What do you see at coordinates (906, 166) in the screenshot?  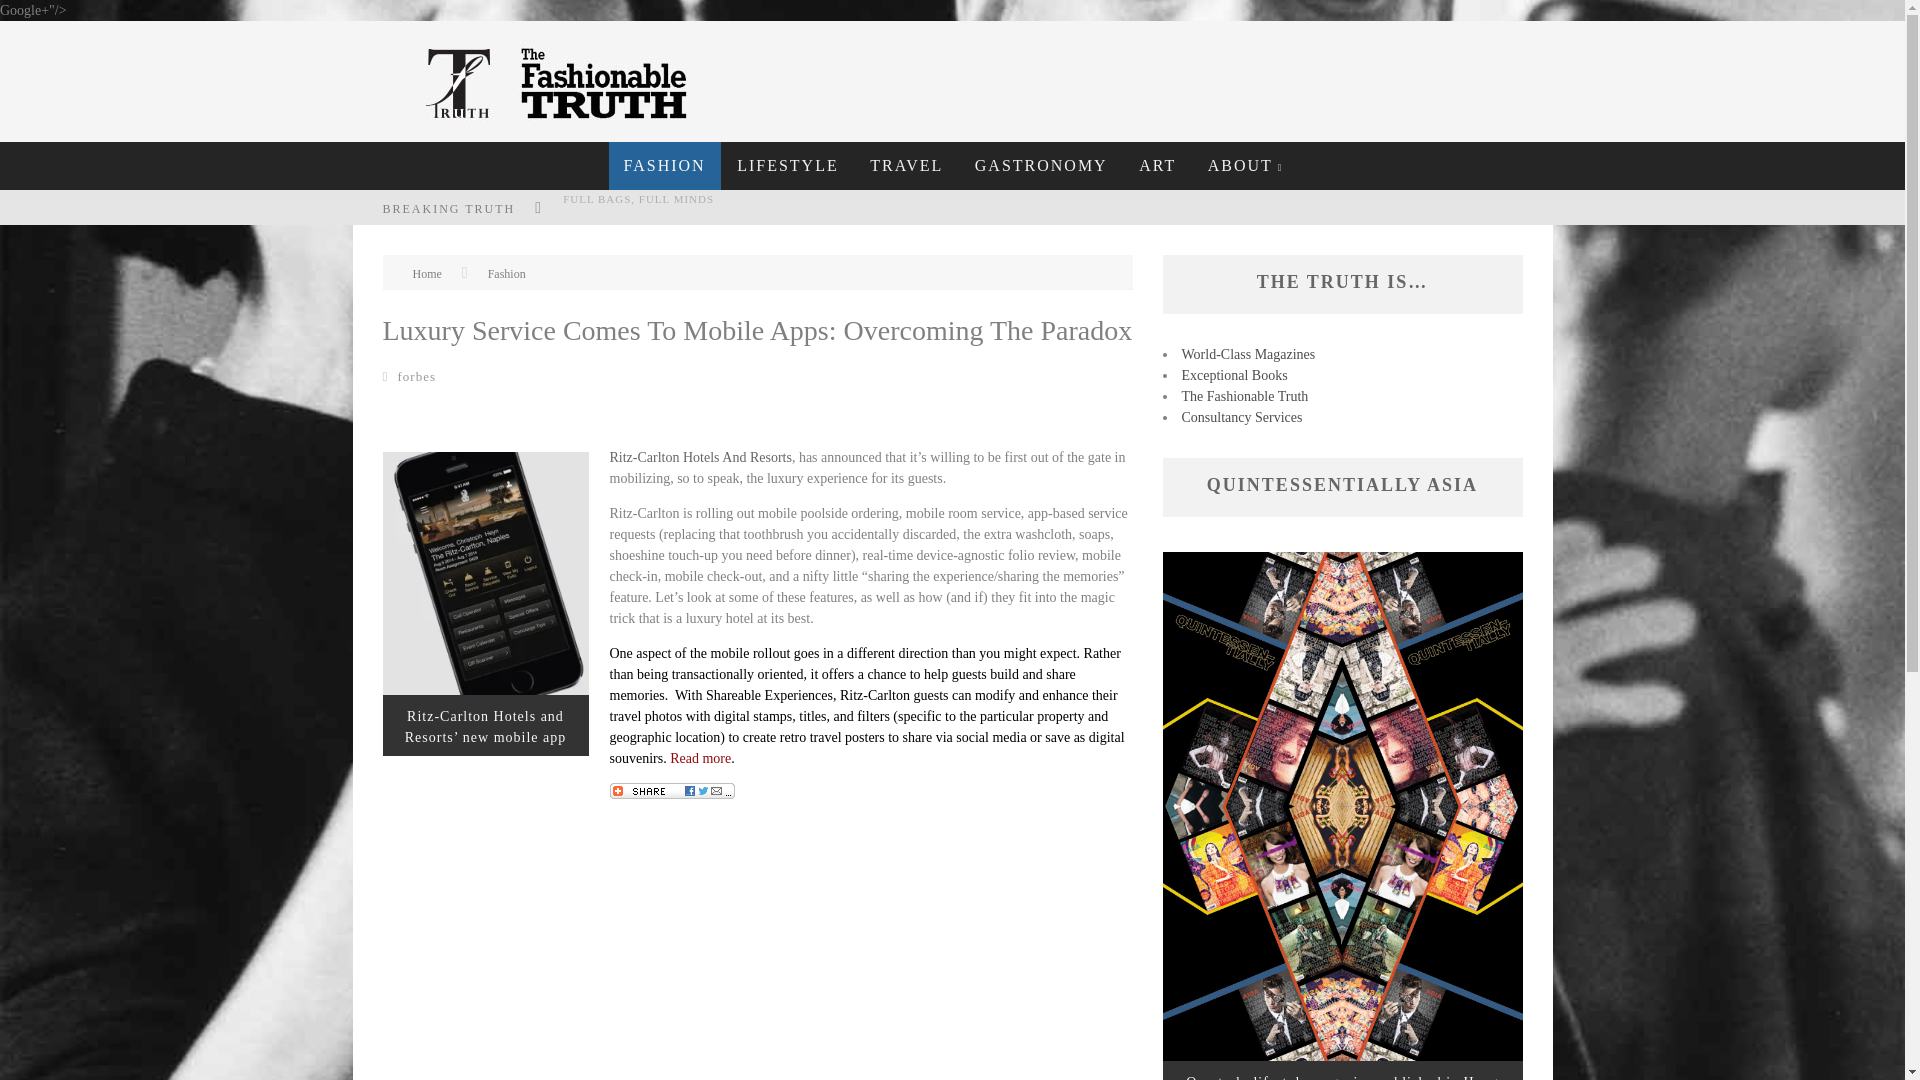 I see `TRAVEL` at bounding box center [906, 166].